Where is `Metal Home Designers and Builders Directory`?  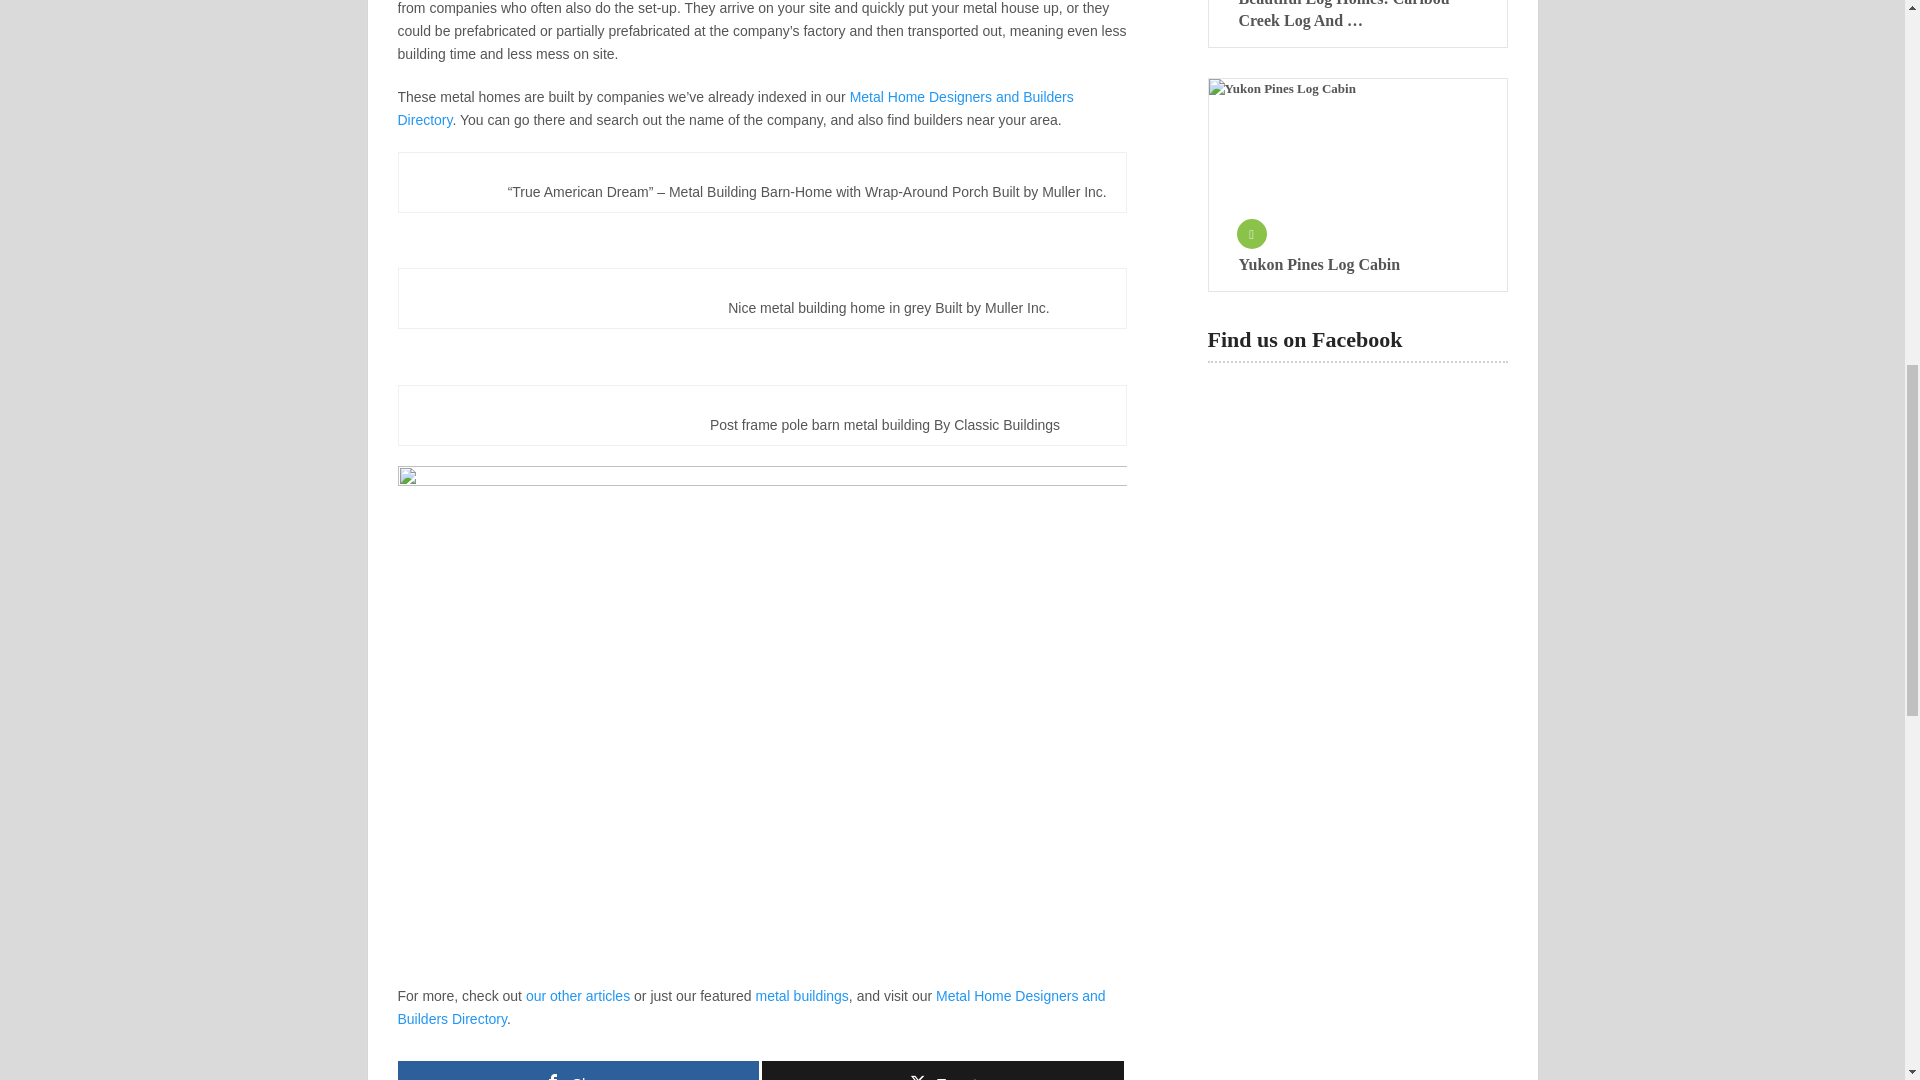
Metal Home Designers and Builders Directory is located at coordinates (751, 1008).